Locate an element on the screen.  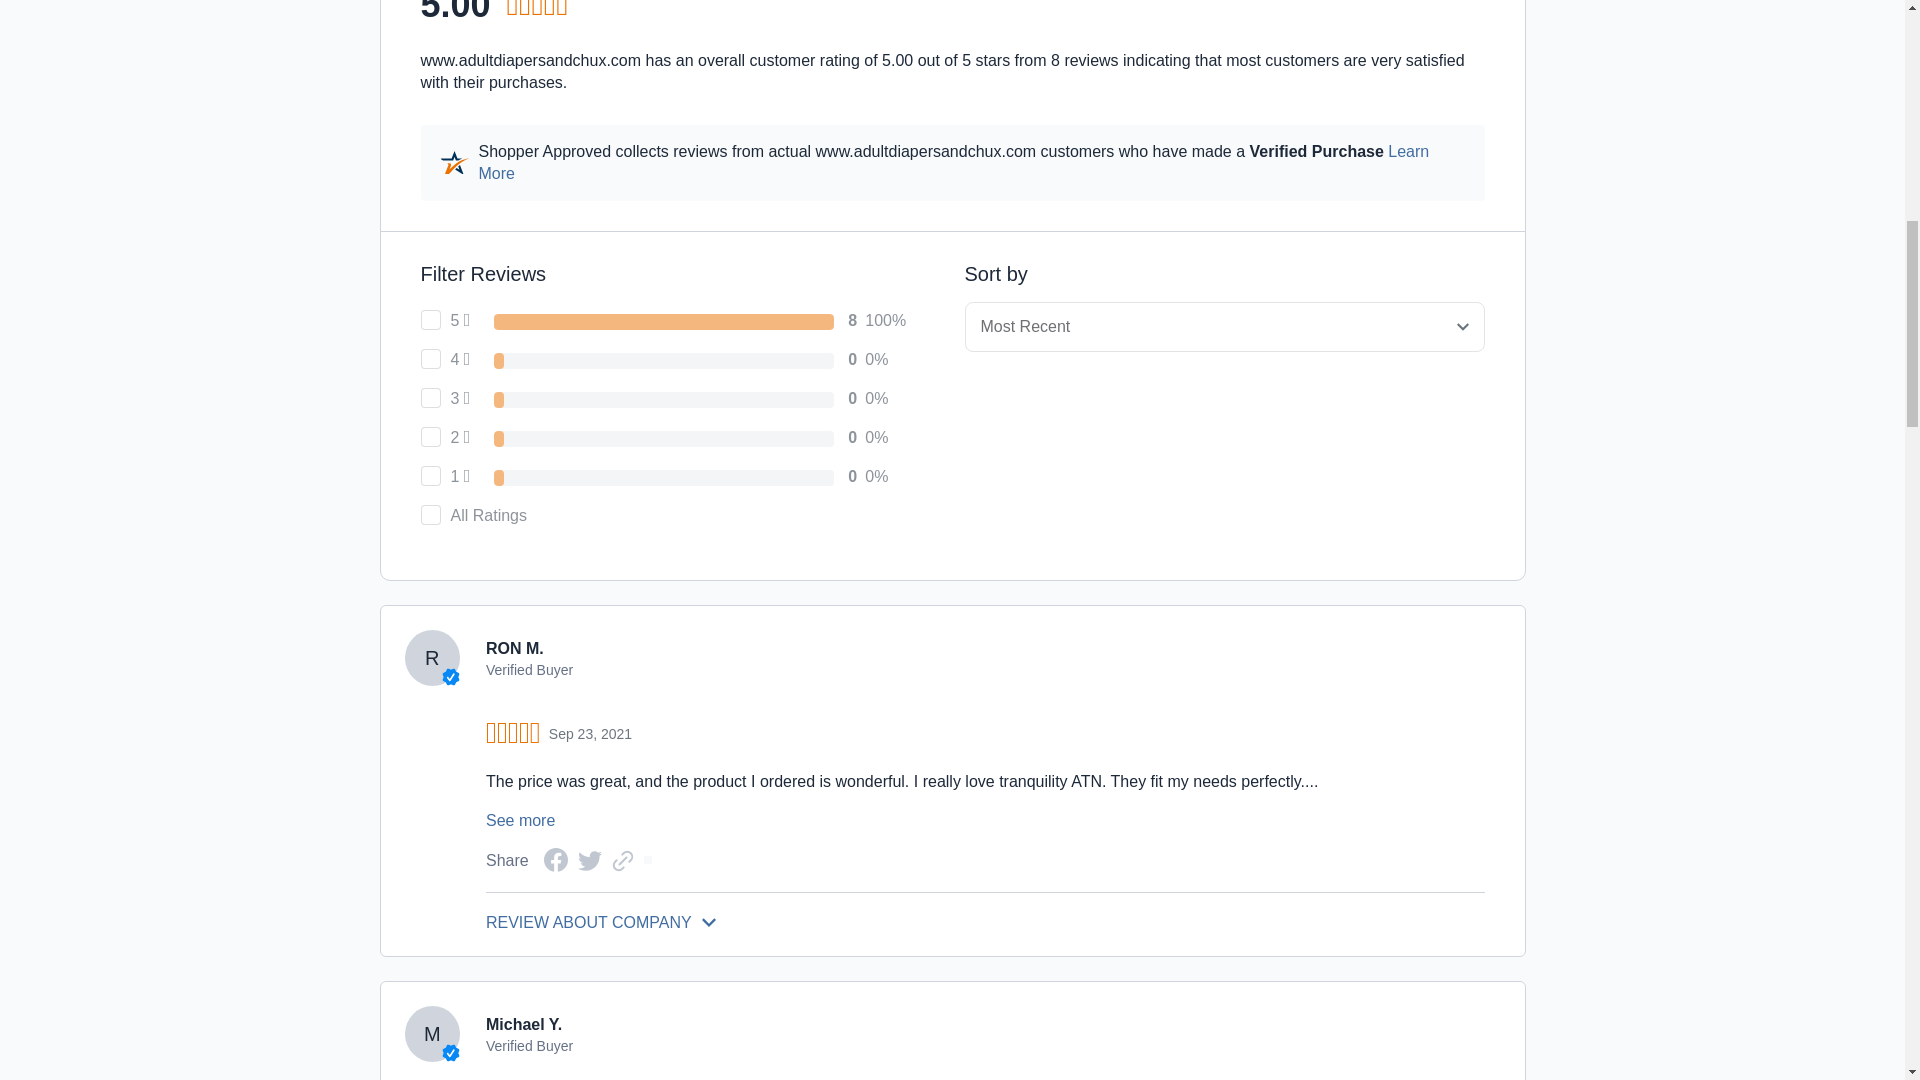
5 is located at coordinates (430, 320).